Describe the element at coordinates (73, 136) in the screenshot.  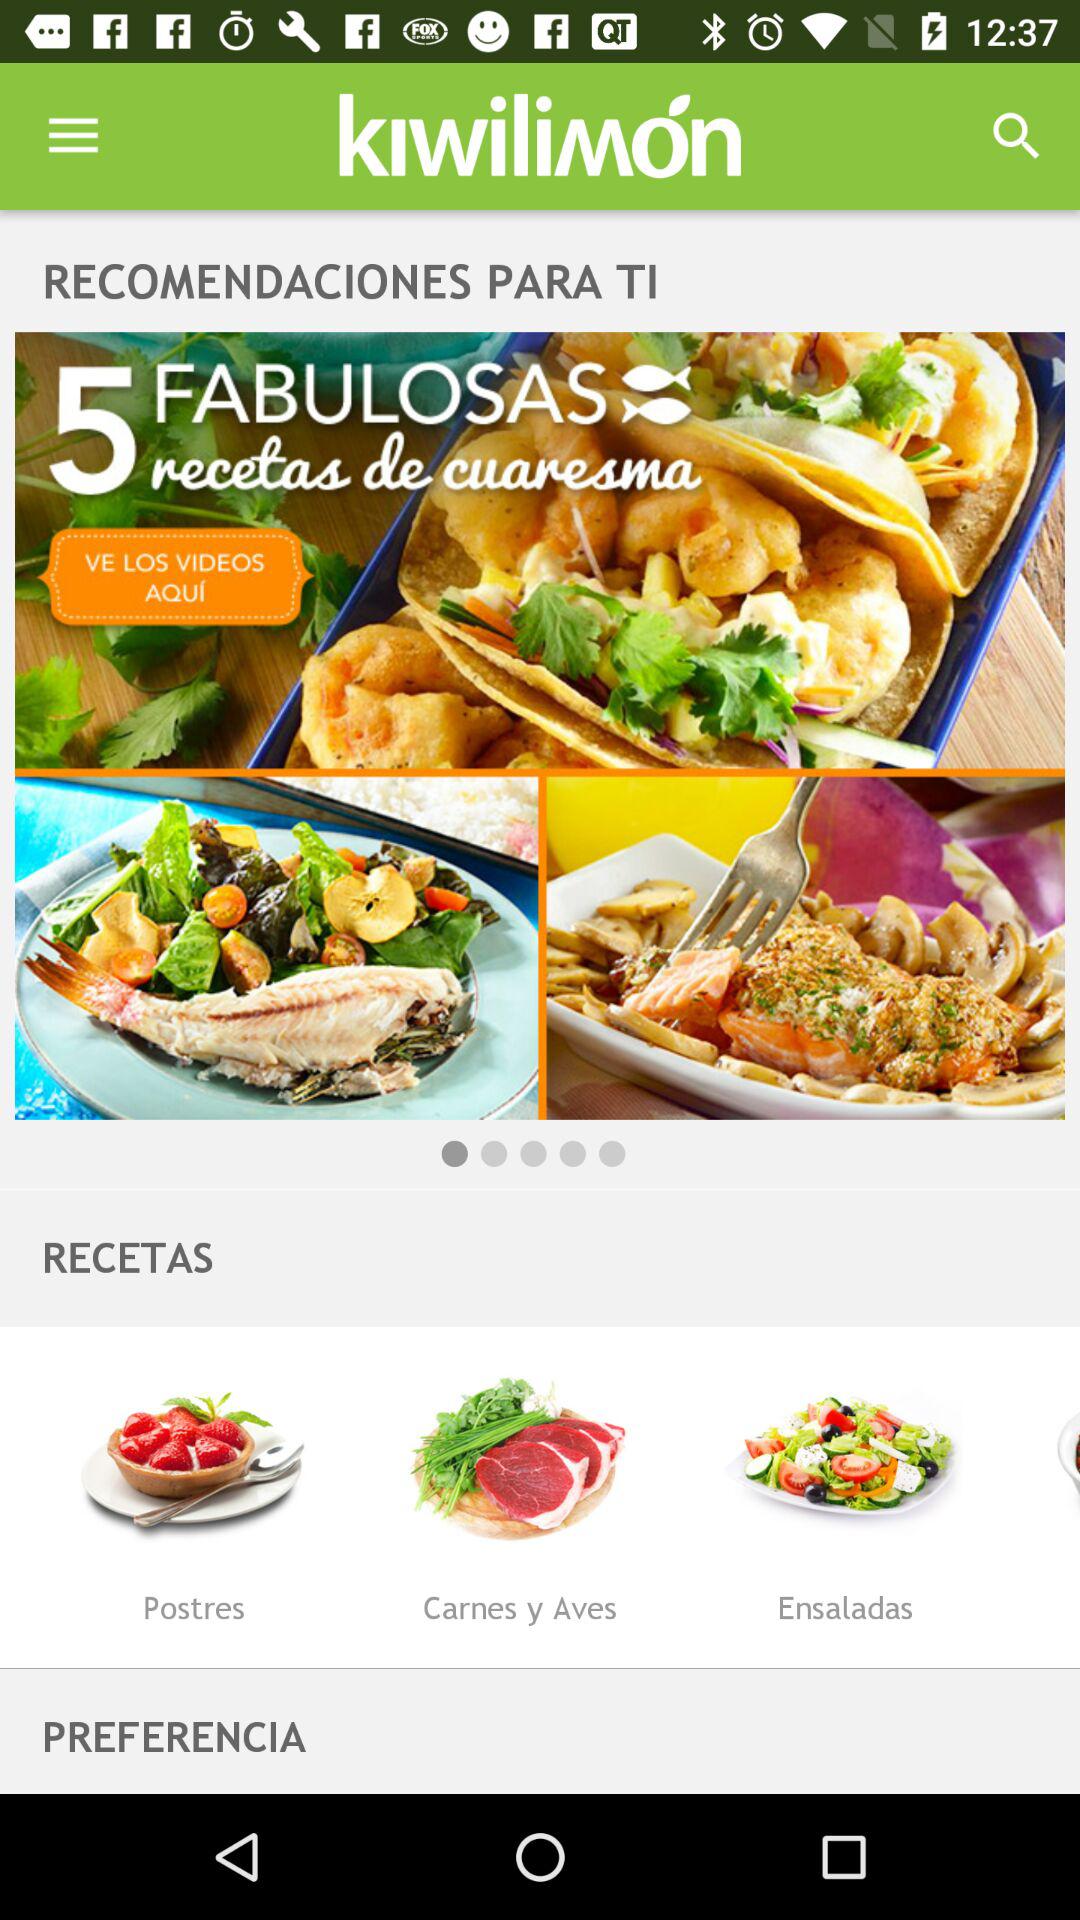
I see `click icon at the top left corner` at that location.